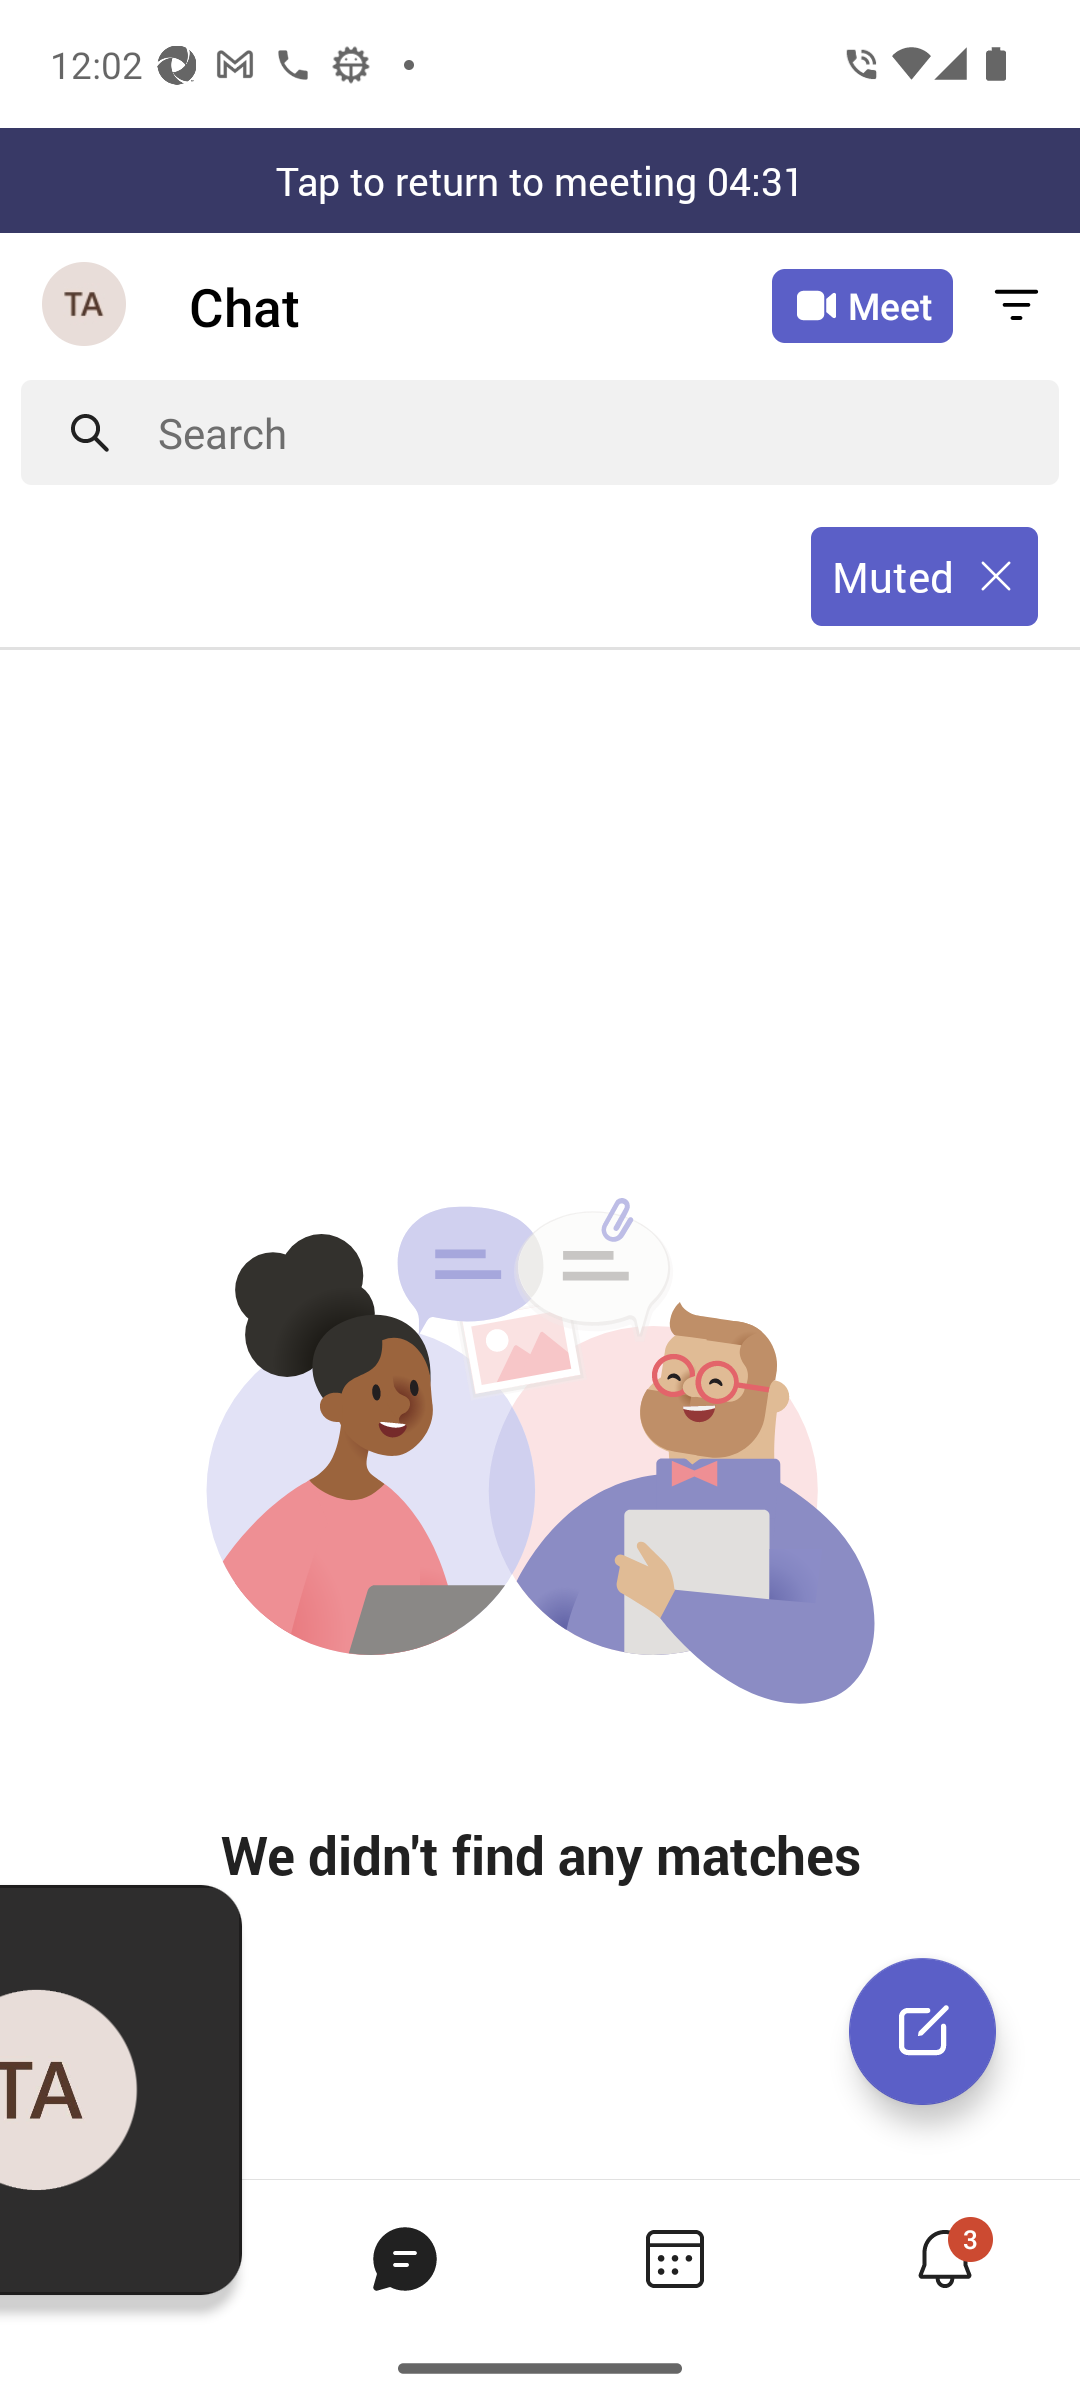  Describe the element at coordinates (1016, 306) in the screenshot. I see `Filter chat messages` at that location.